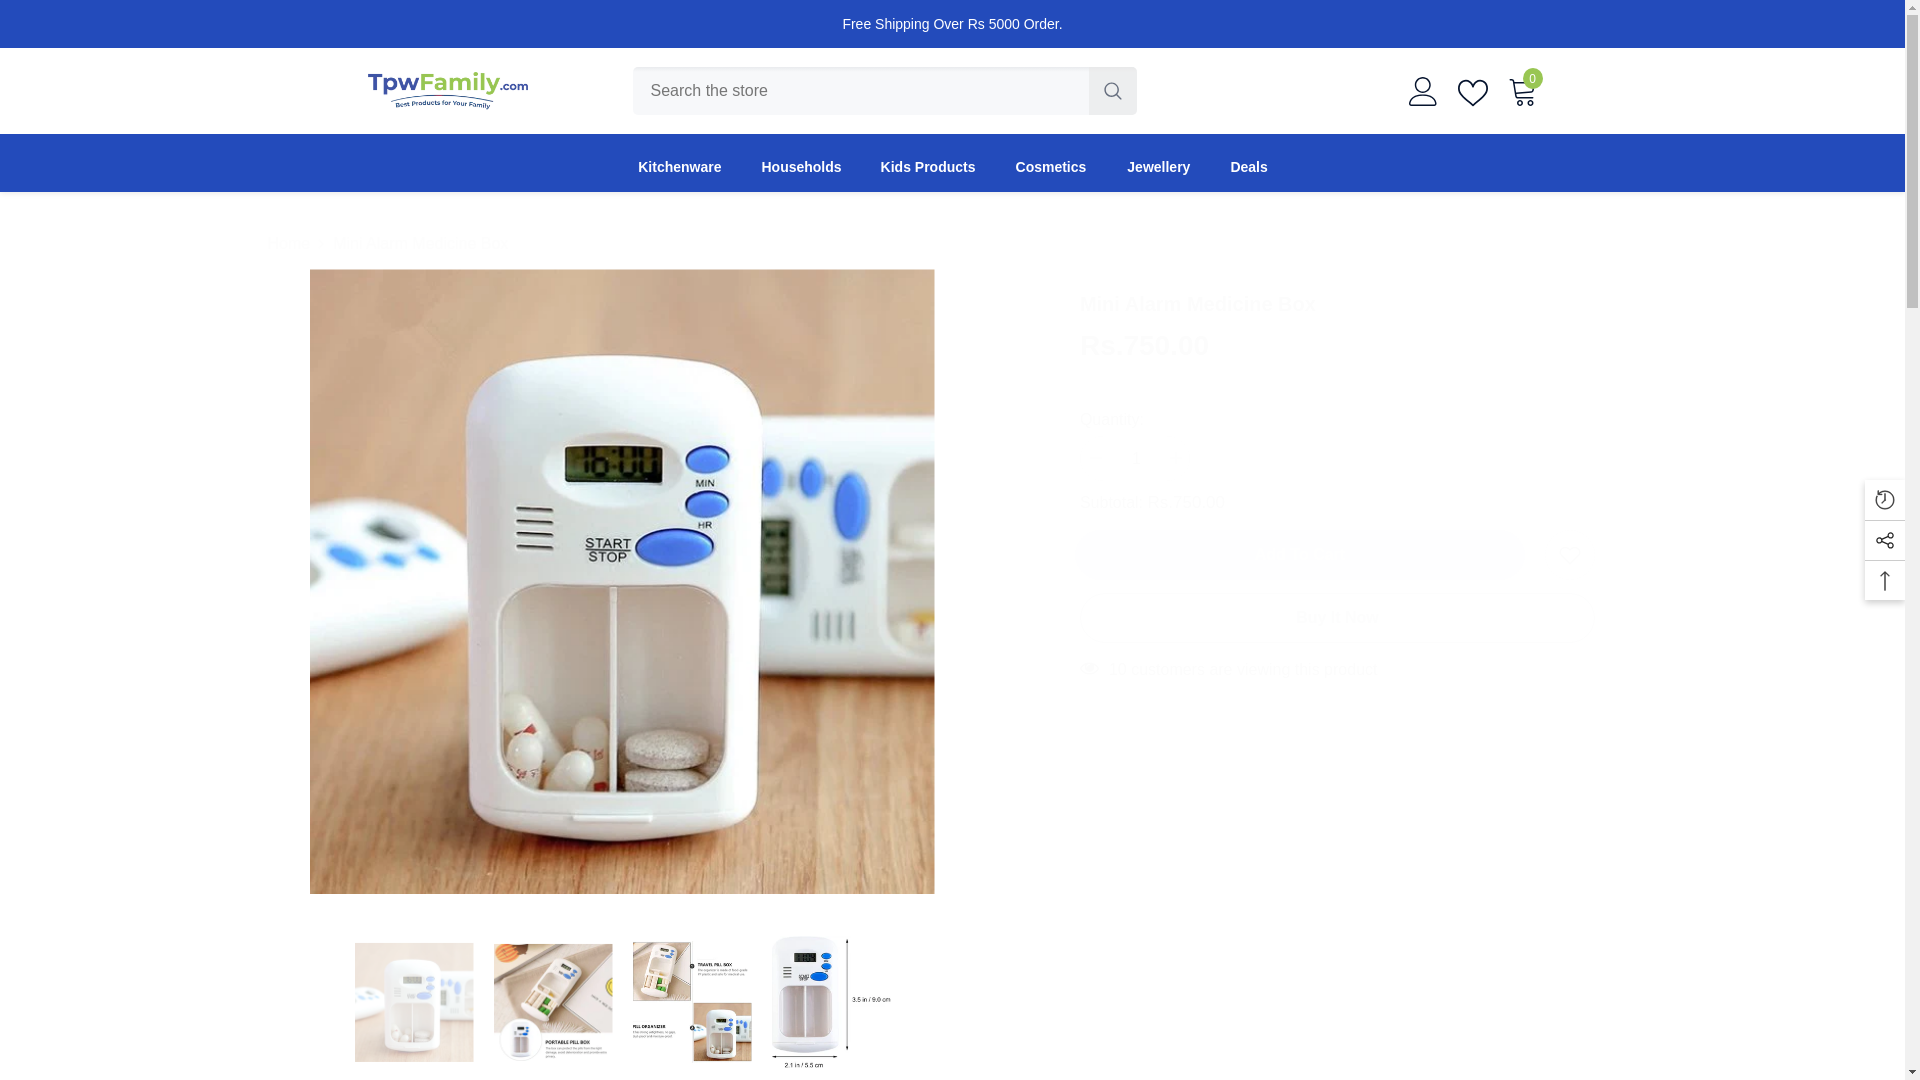 The image size is (1920, 1080). I want to click on Home, so click(290, 244).